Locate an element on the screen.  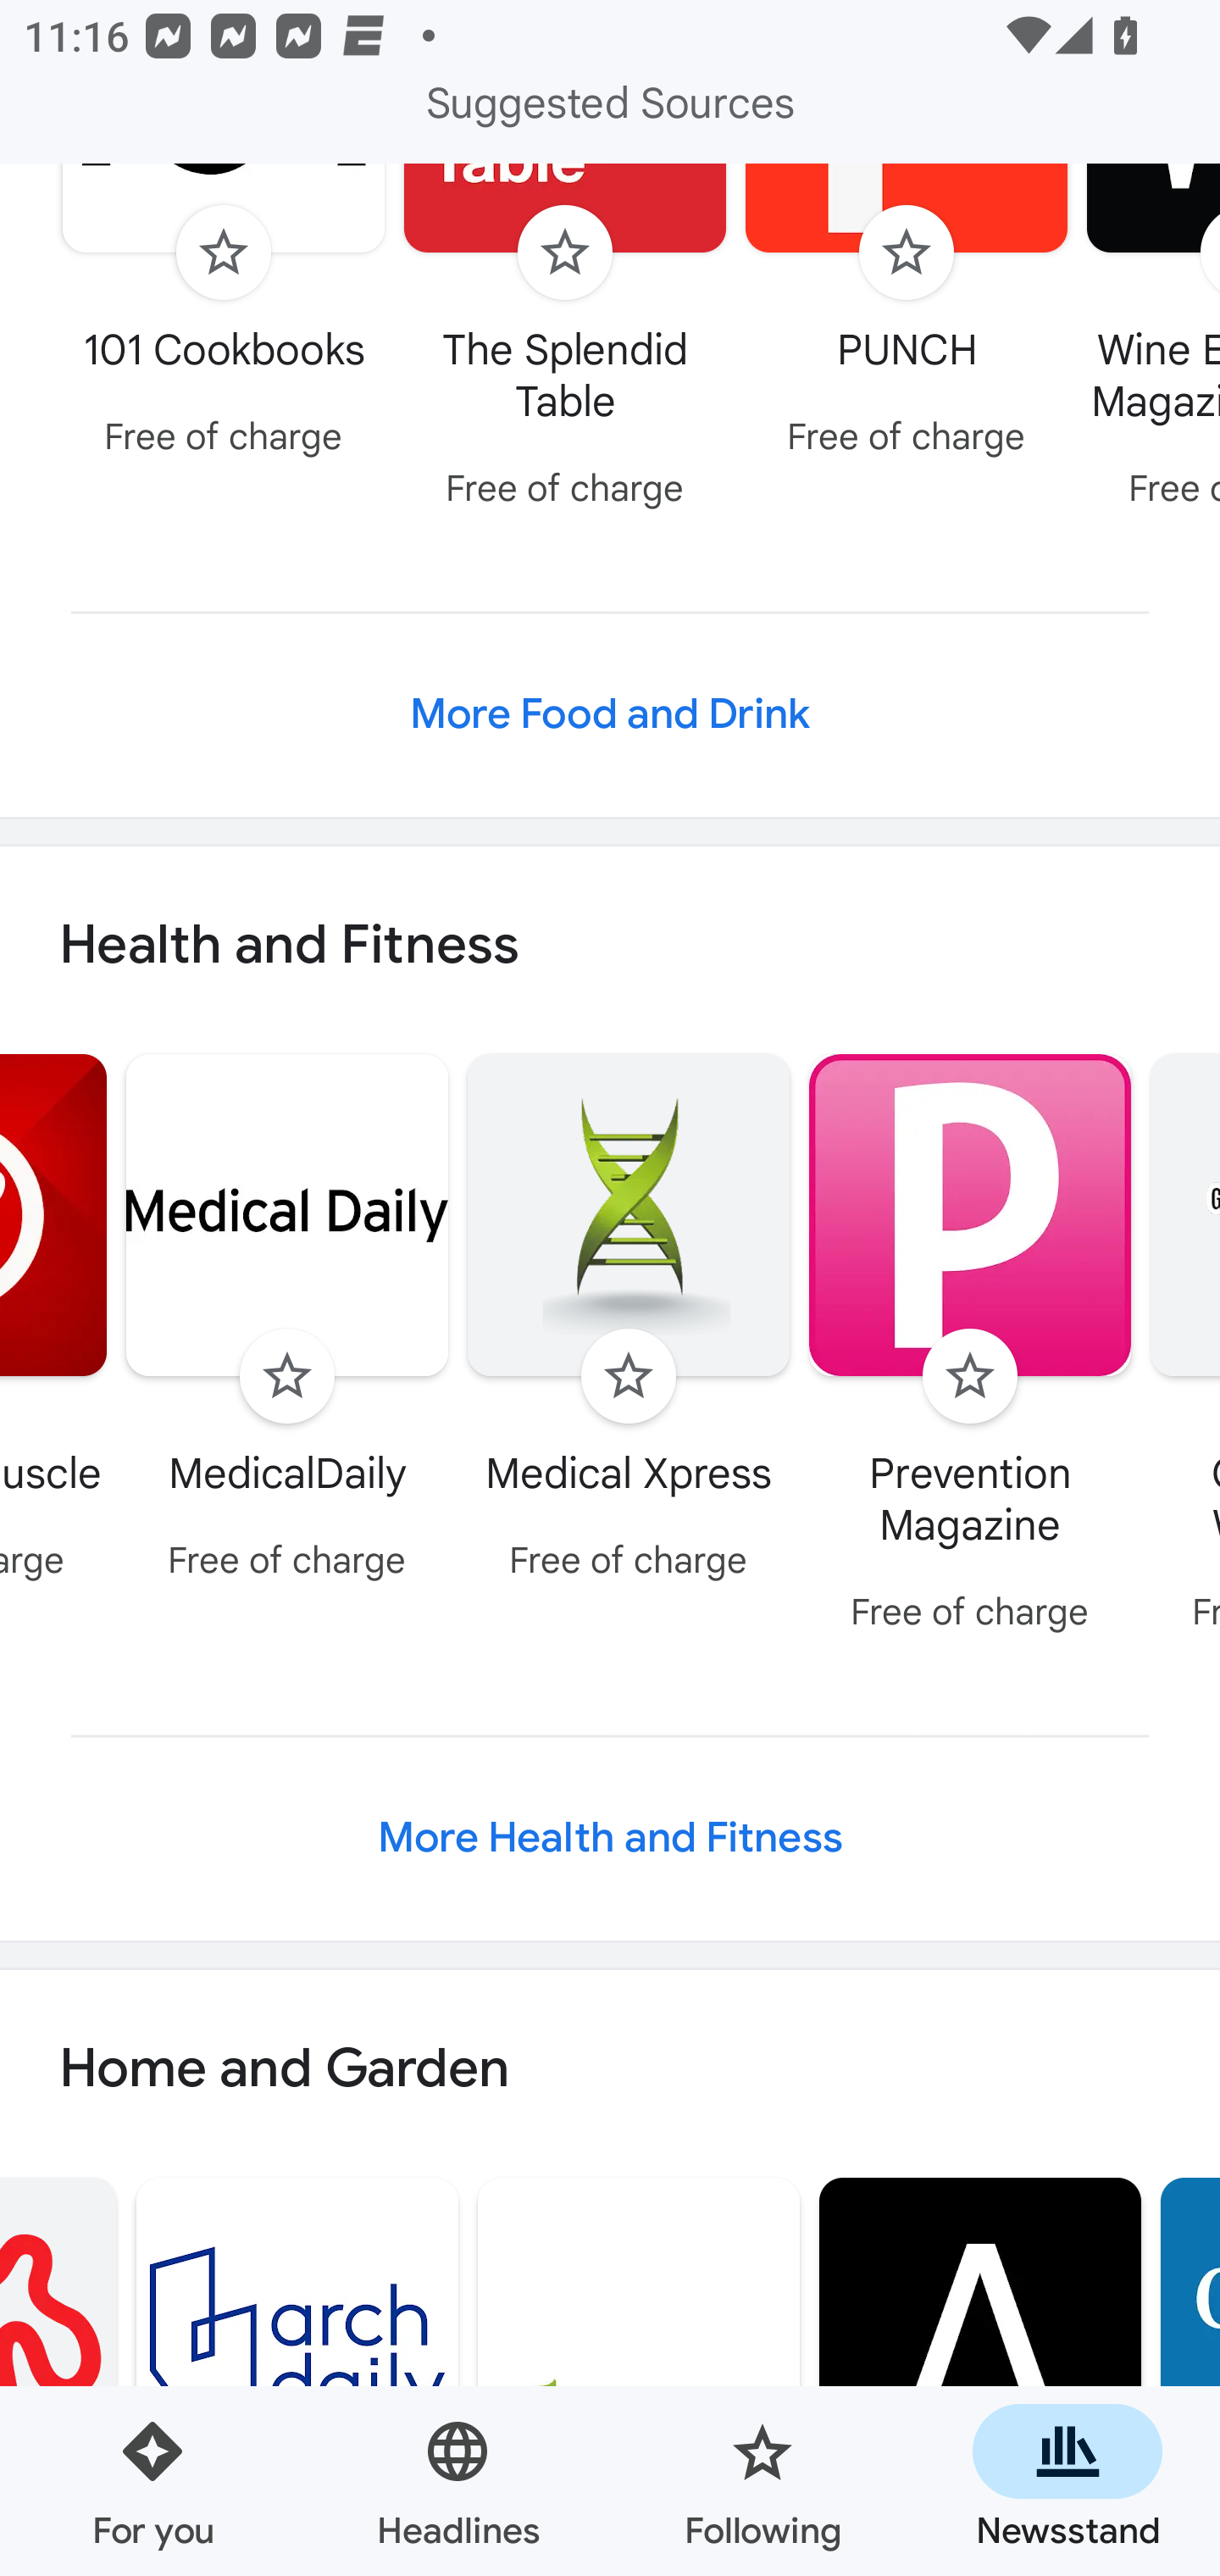
More Food and Drink is located at coordinates (610, 714).